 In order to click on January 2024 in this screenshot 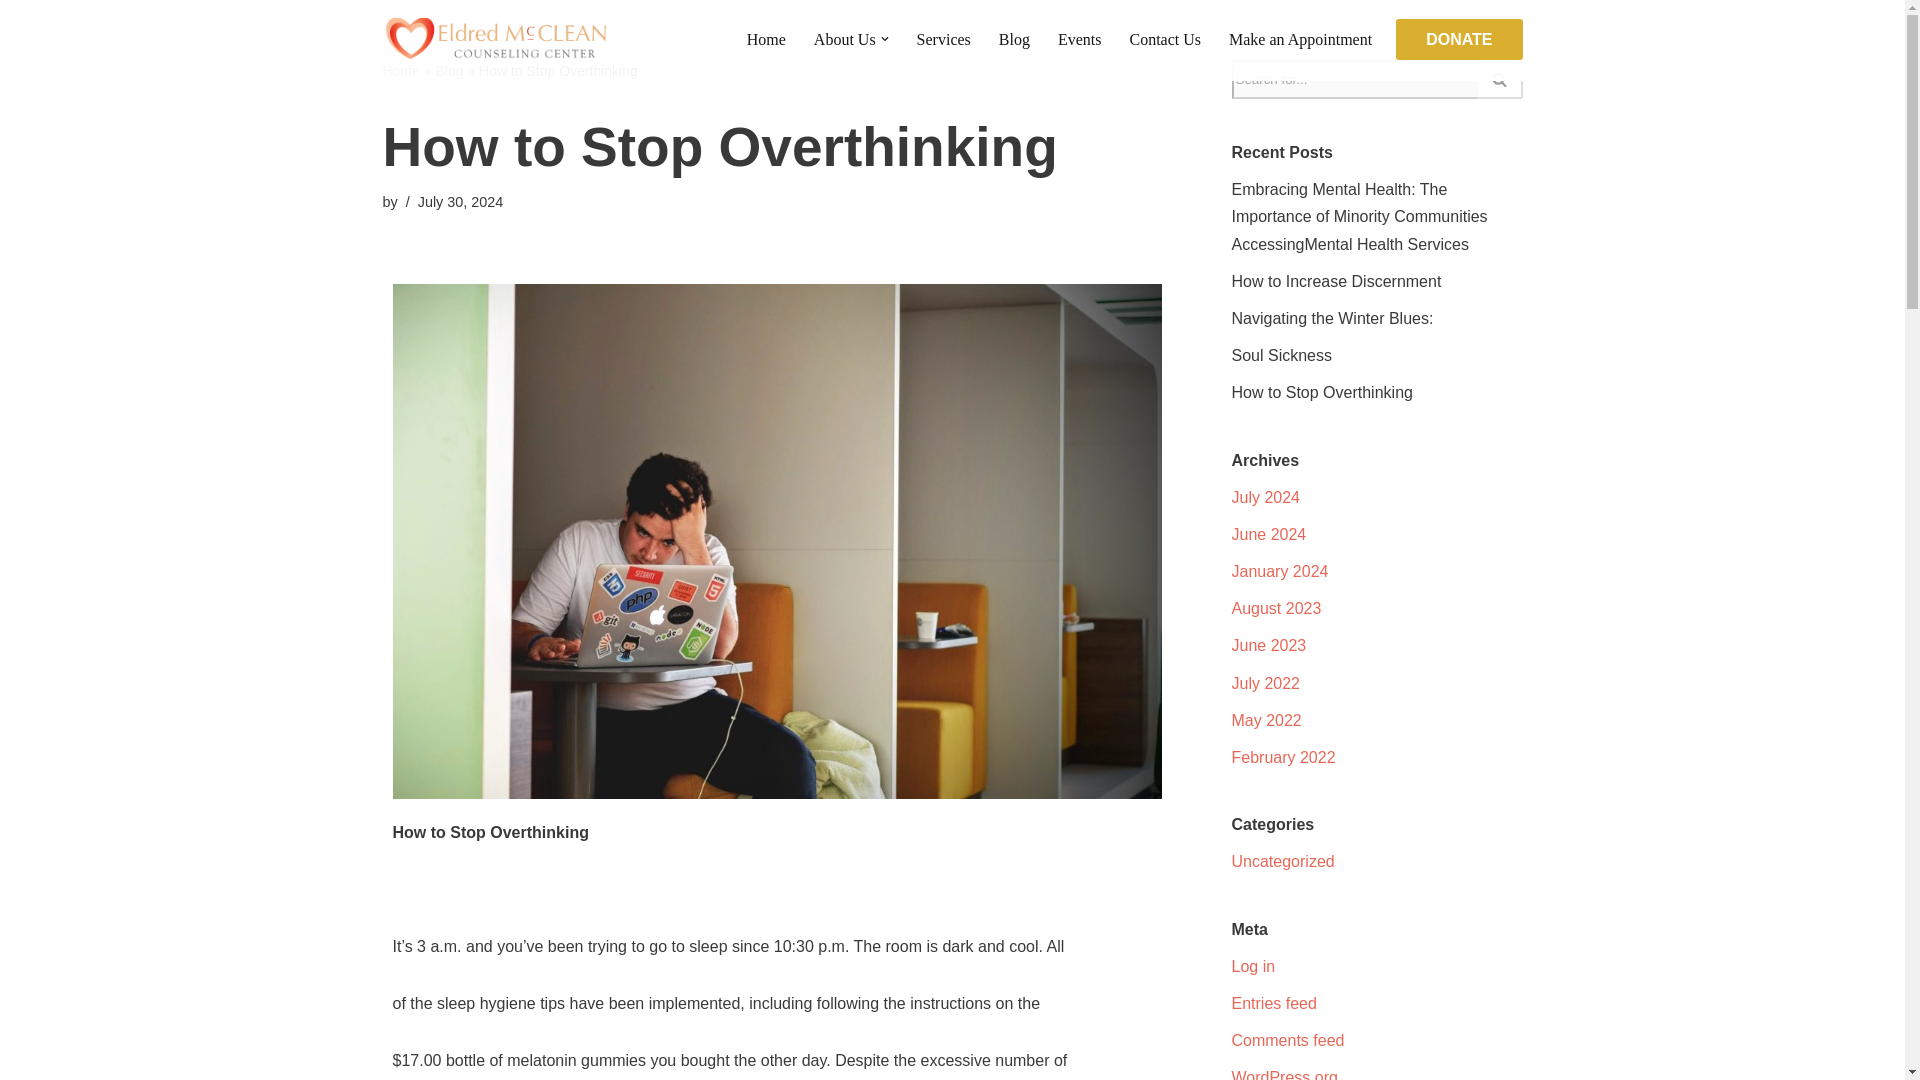, I will do `click(1280, 570)`.